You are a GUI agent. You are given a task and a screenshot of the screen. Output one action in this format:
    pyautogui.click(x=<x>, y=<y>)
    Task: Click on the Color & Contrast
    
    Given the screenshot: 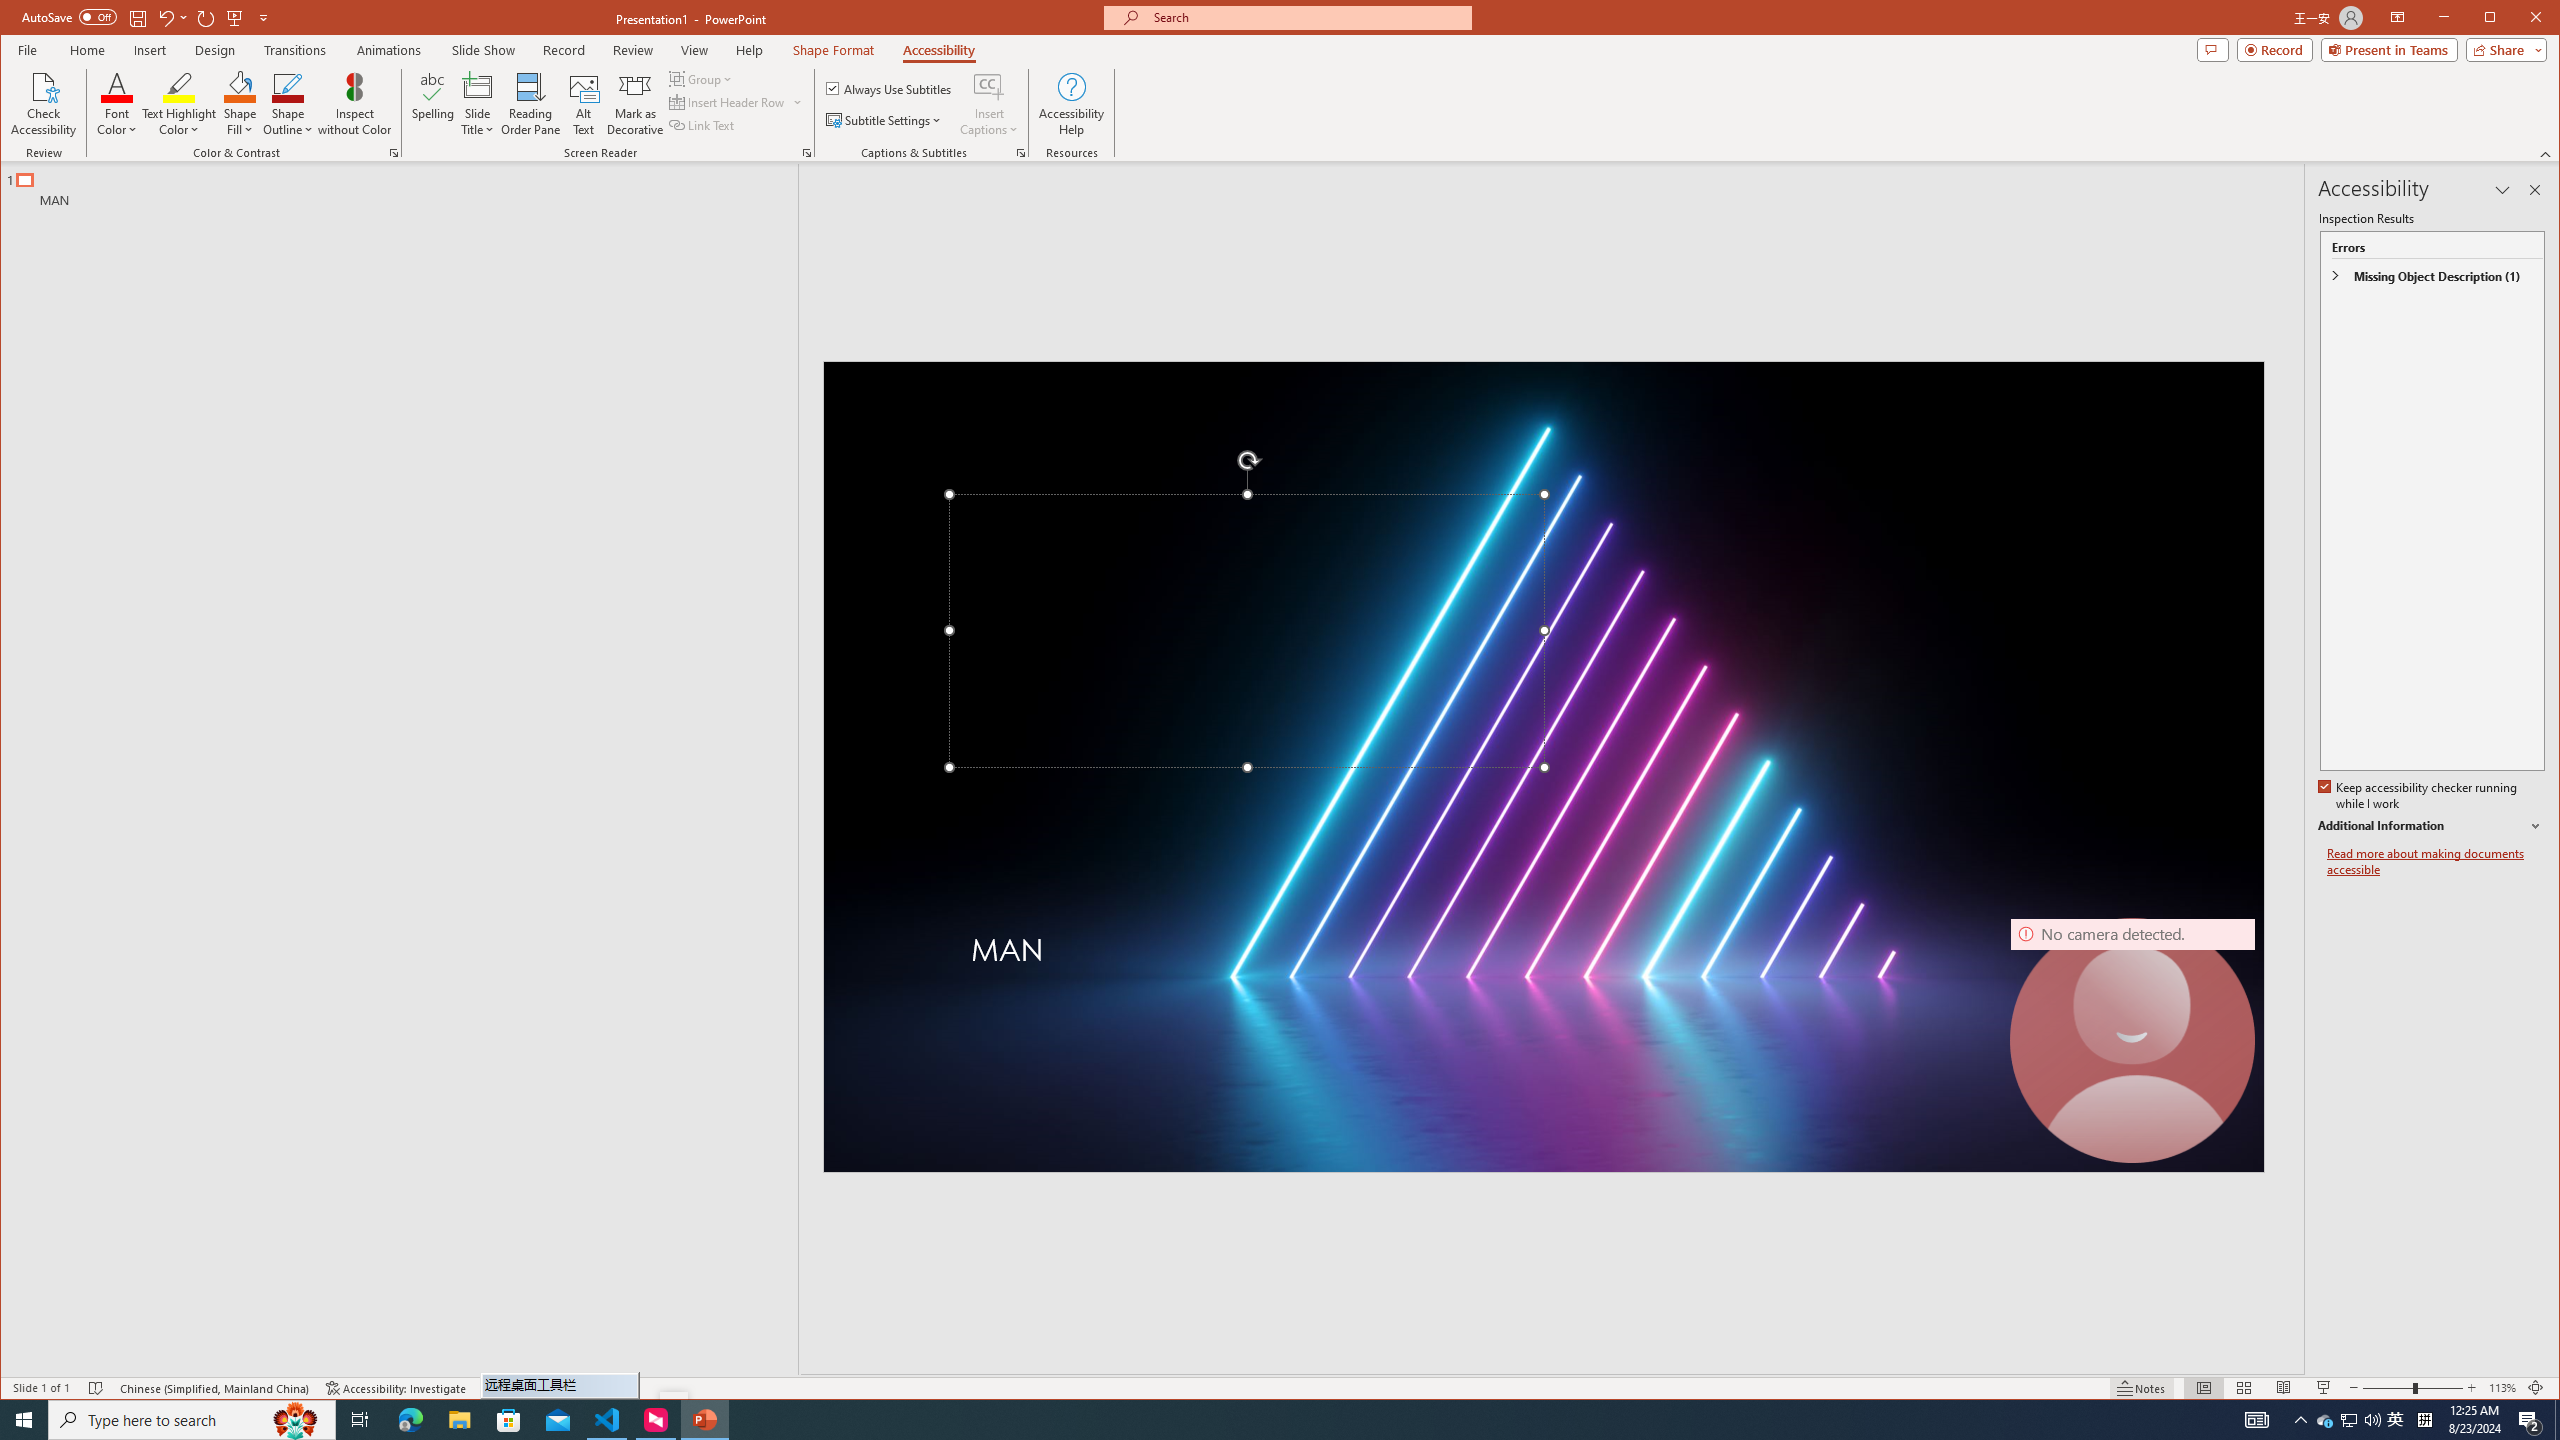 What is the action you would take?
    pyautogui.click(x=394, y=153)
    